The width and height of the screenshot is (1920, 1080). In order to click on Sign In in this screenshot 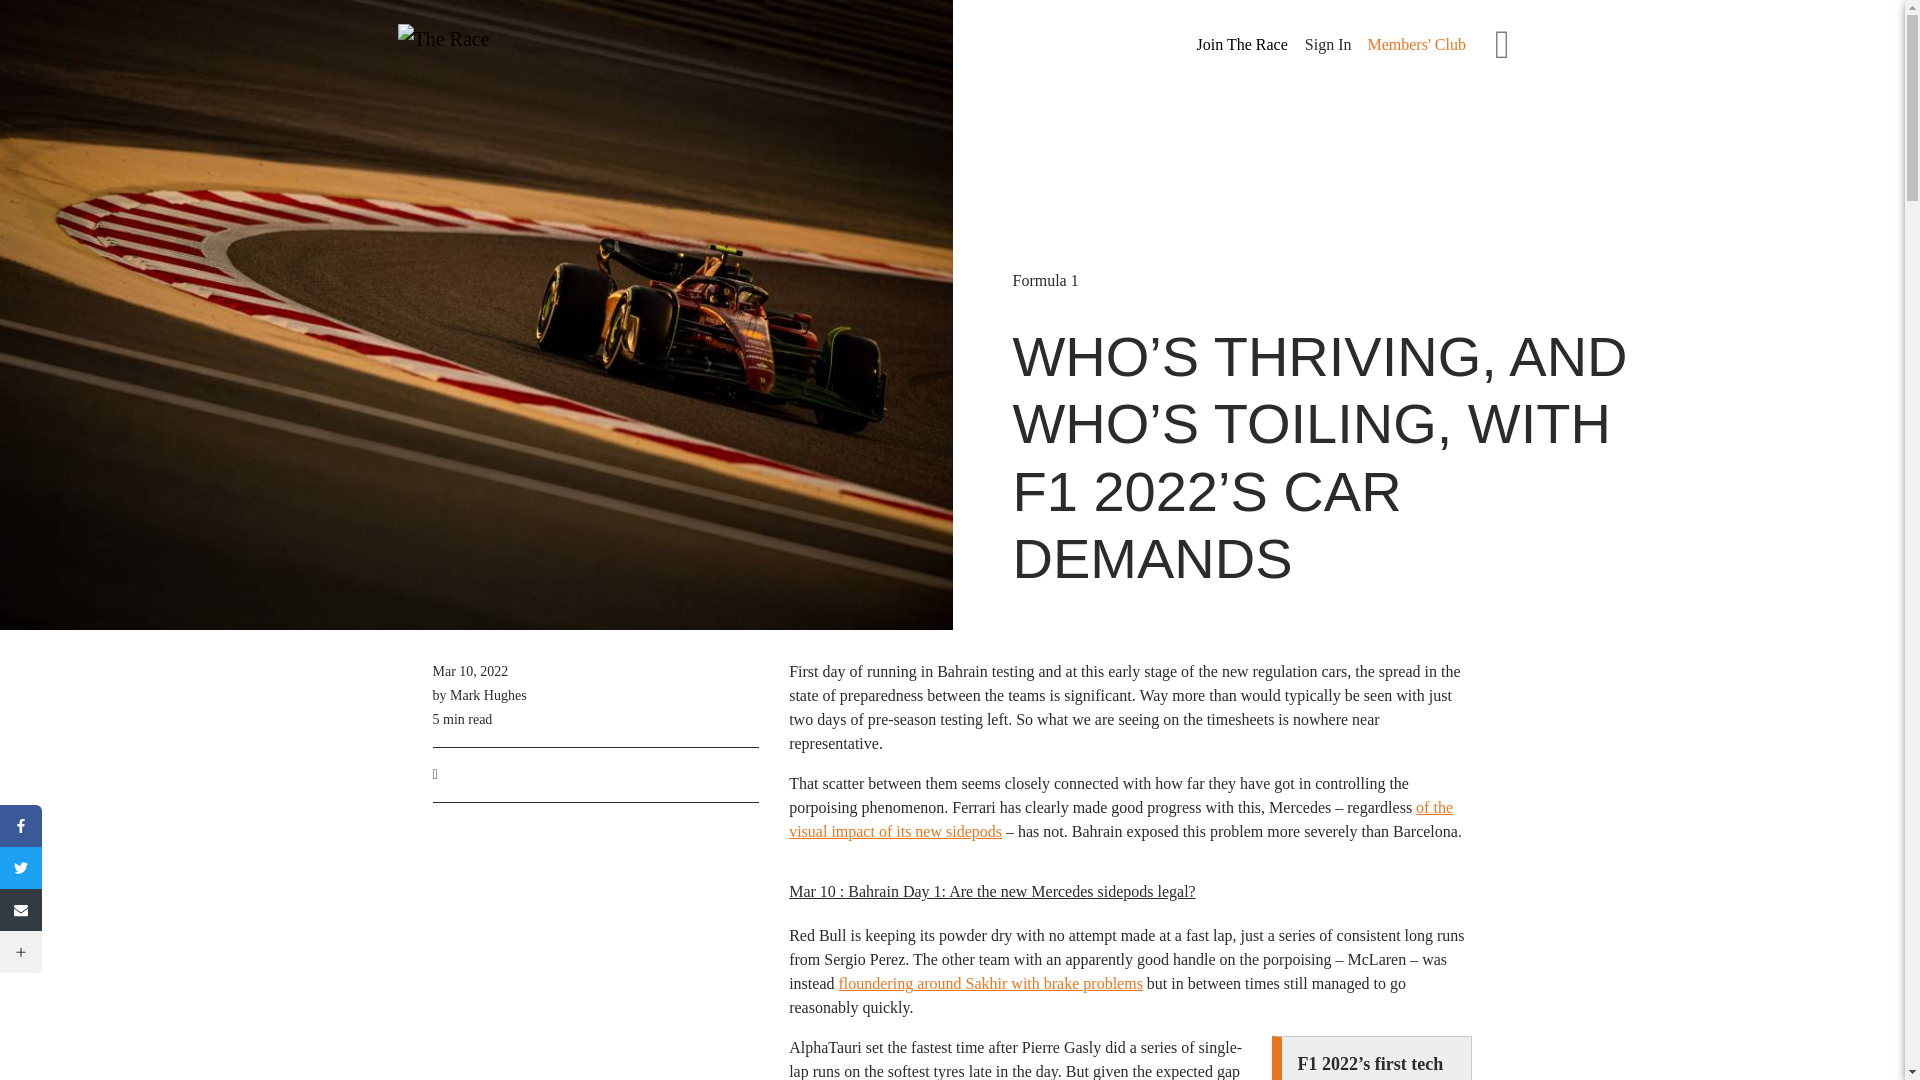, I will do `click(1328, 44)`.